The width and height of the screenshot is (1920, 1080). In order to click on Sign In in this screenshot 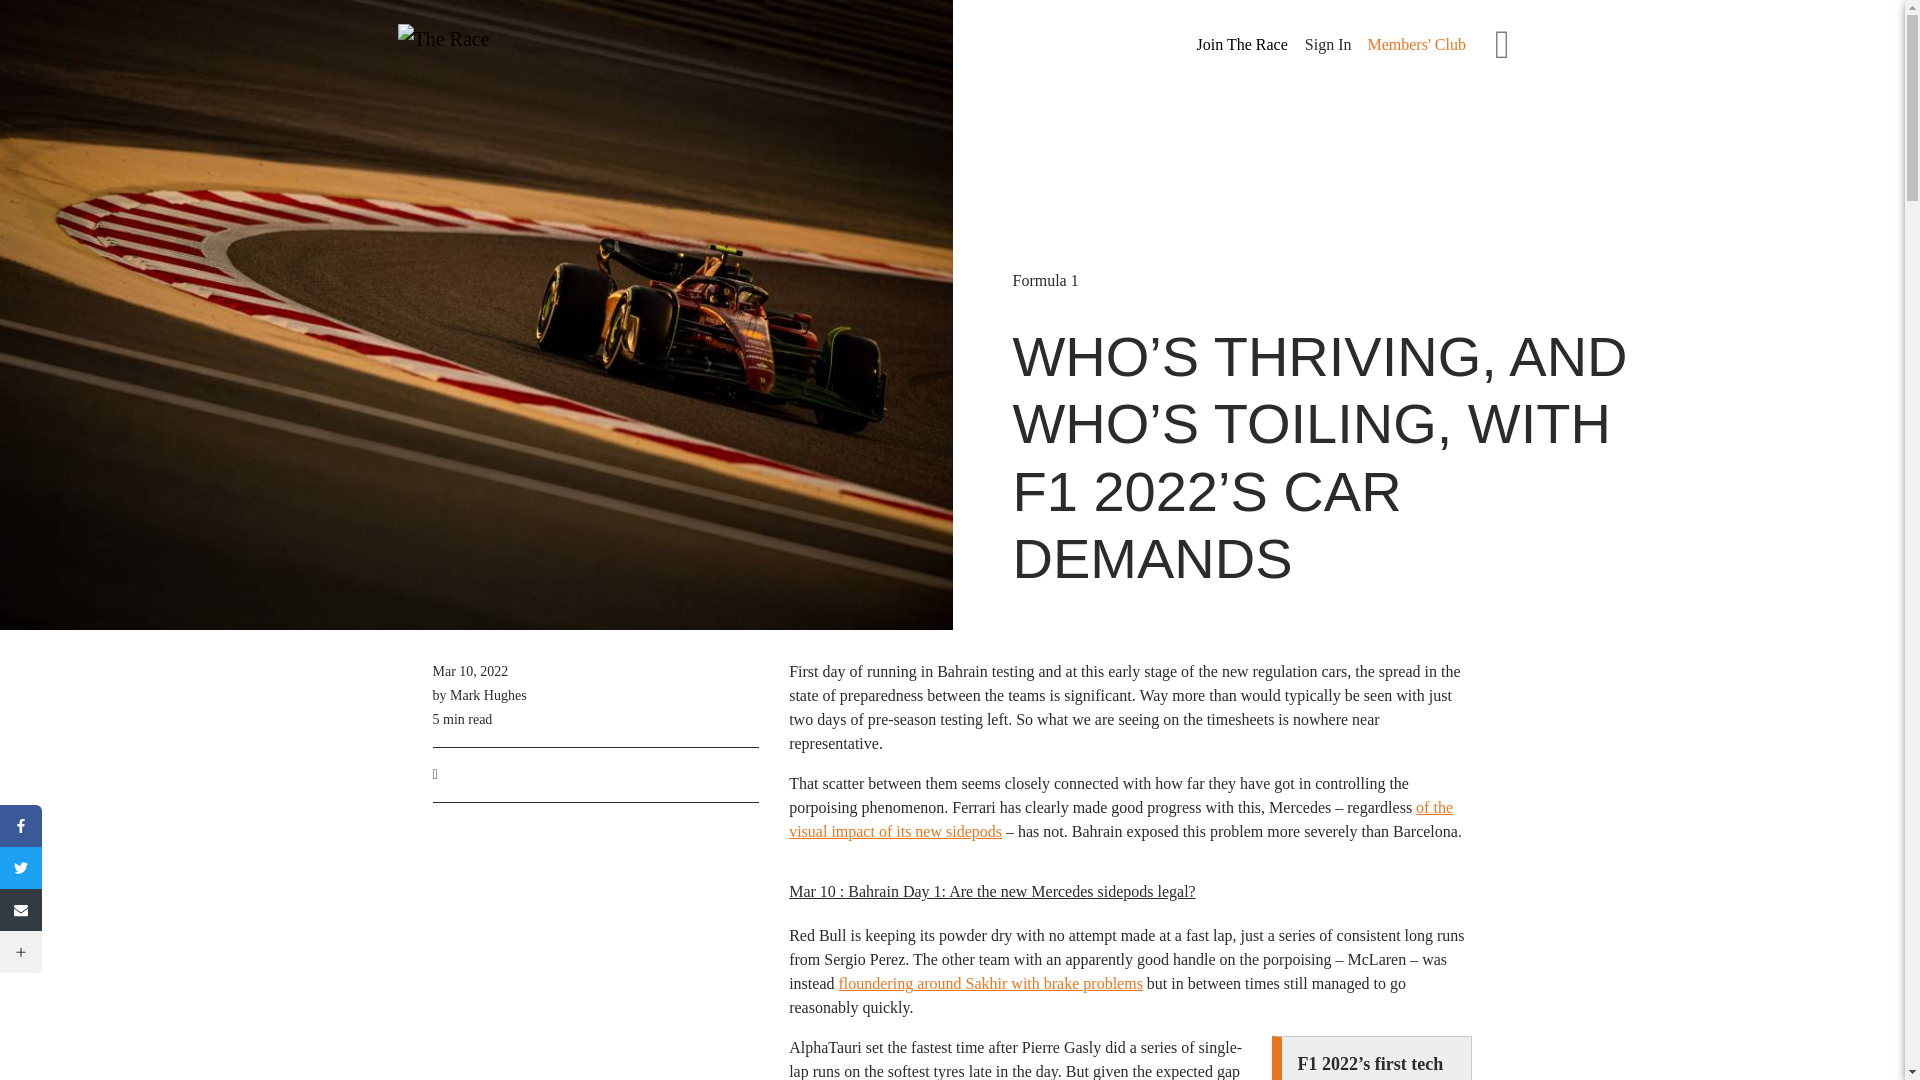, I will do `click(1328, 44)`.